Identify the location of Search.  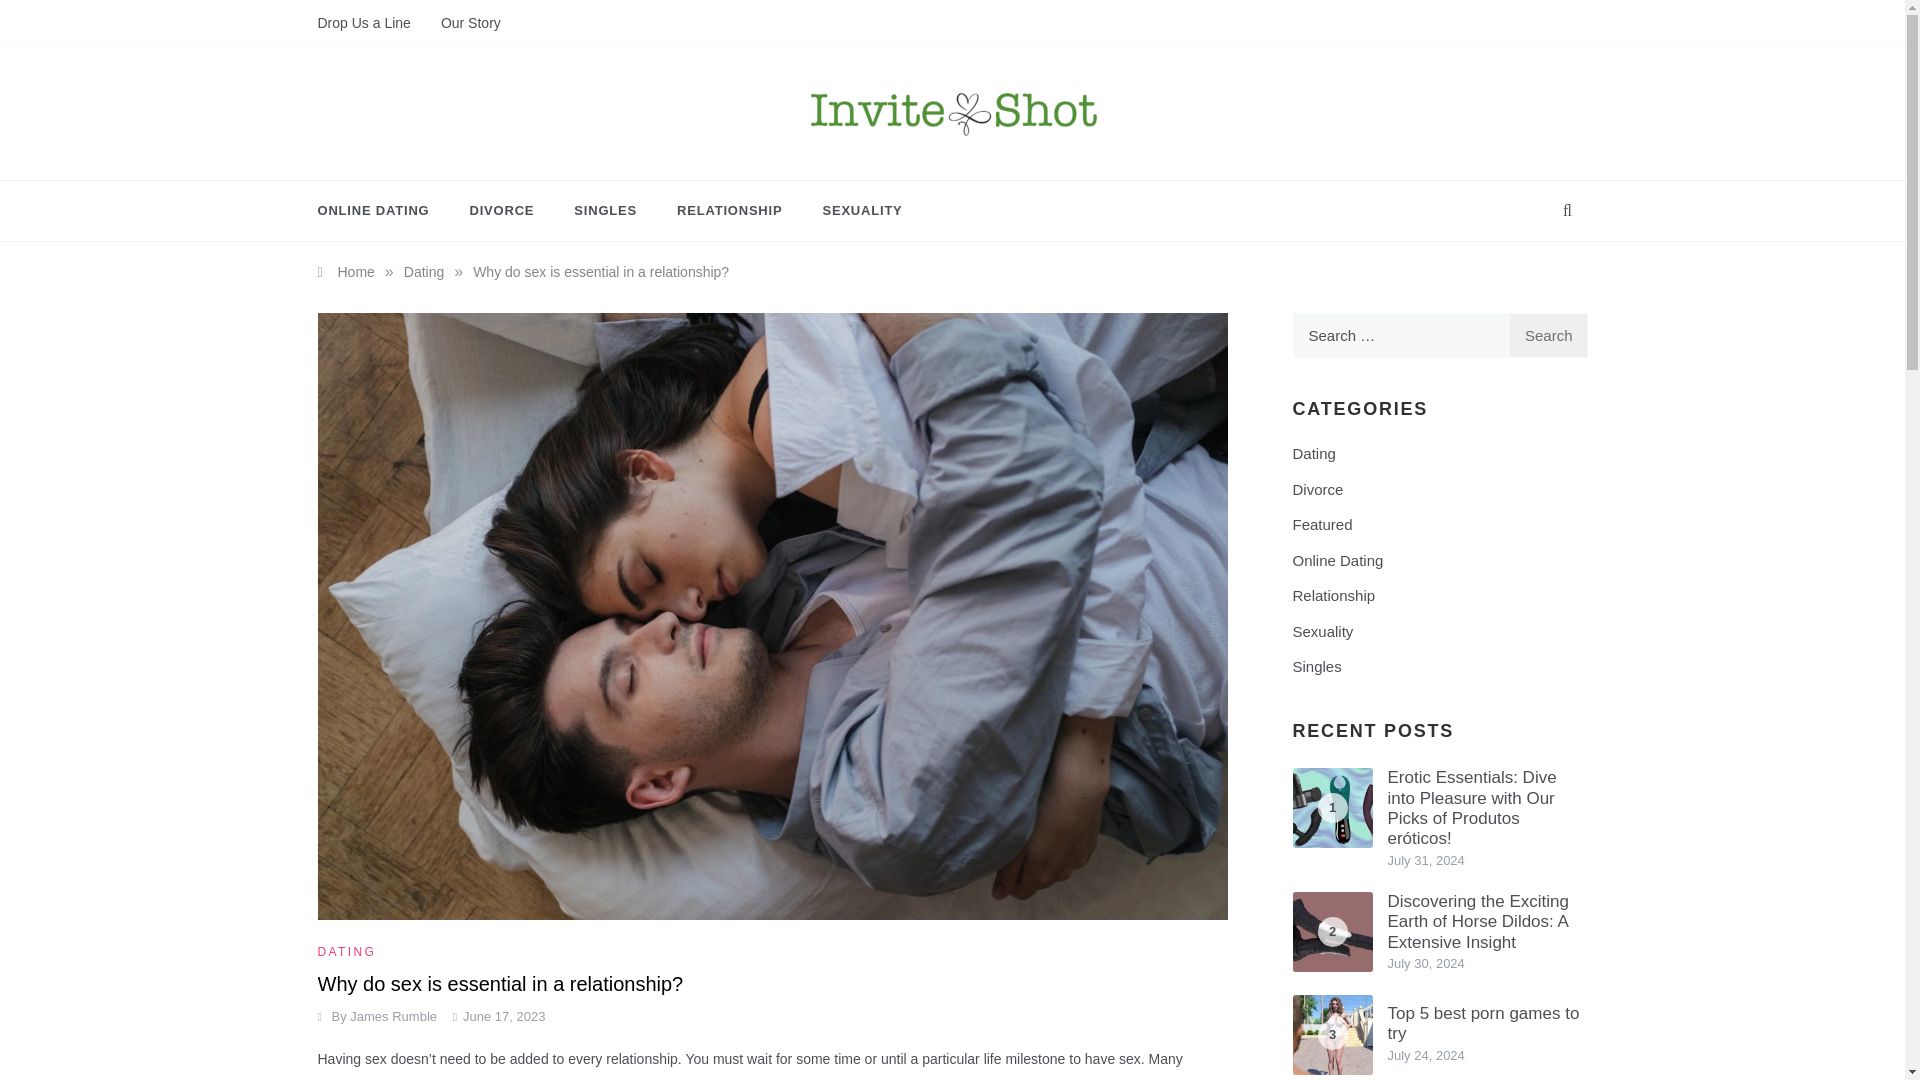
(1548, 335).